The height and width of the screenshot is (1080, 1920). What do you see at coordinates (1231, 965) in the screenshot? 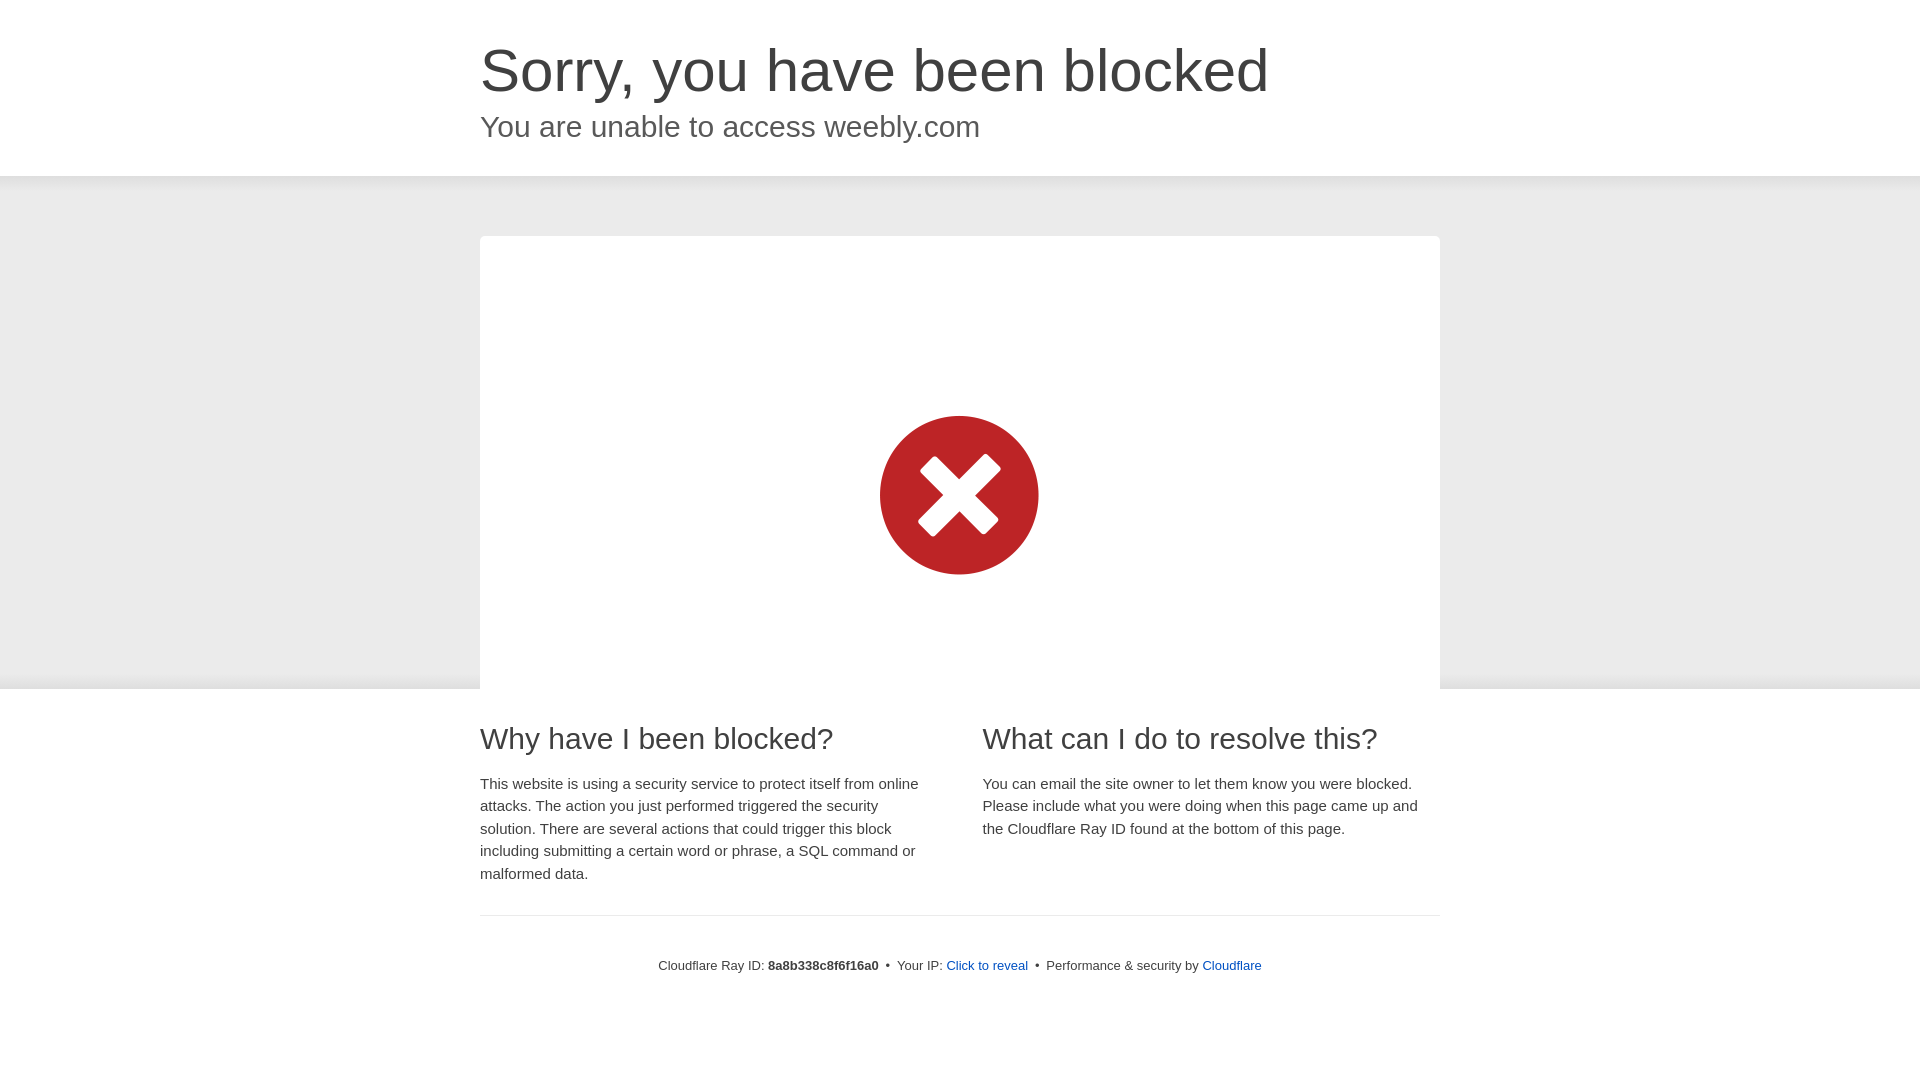
I see `Cloudflare` at bounding box center [1231, 965].